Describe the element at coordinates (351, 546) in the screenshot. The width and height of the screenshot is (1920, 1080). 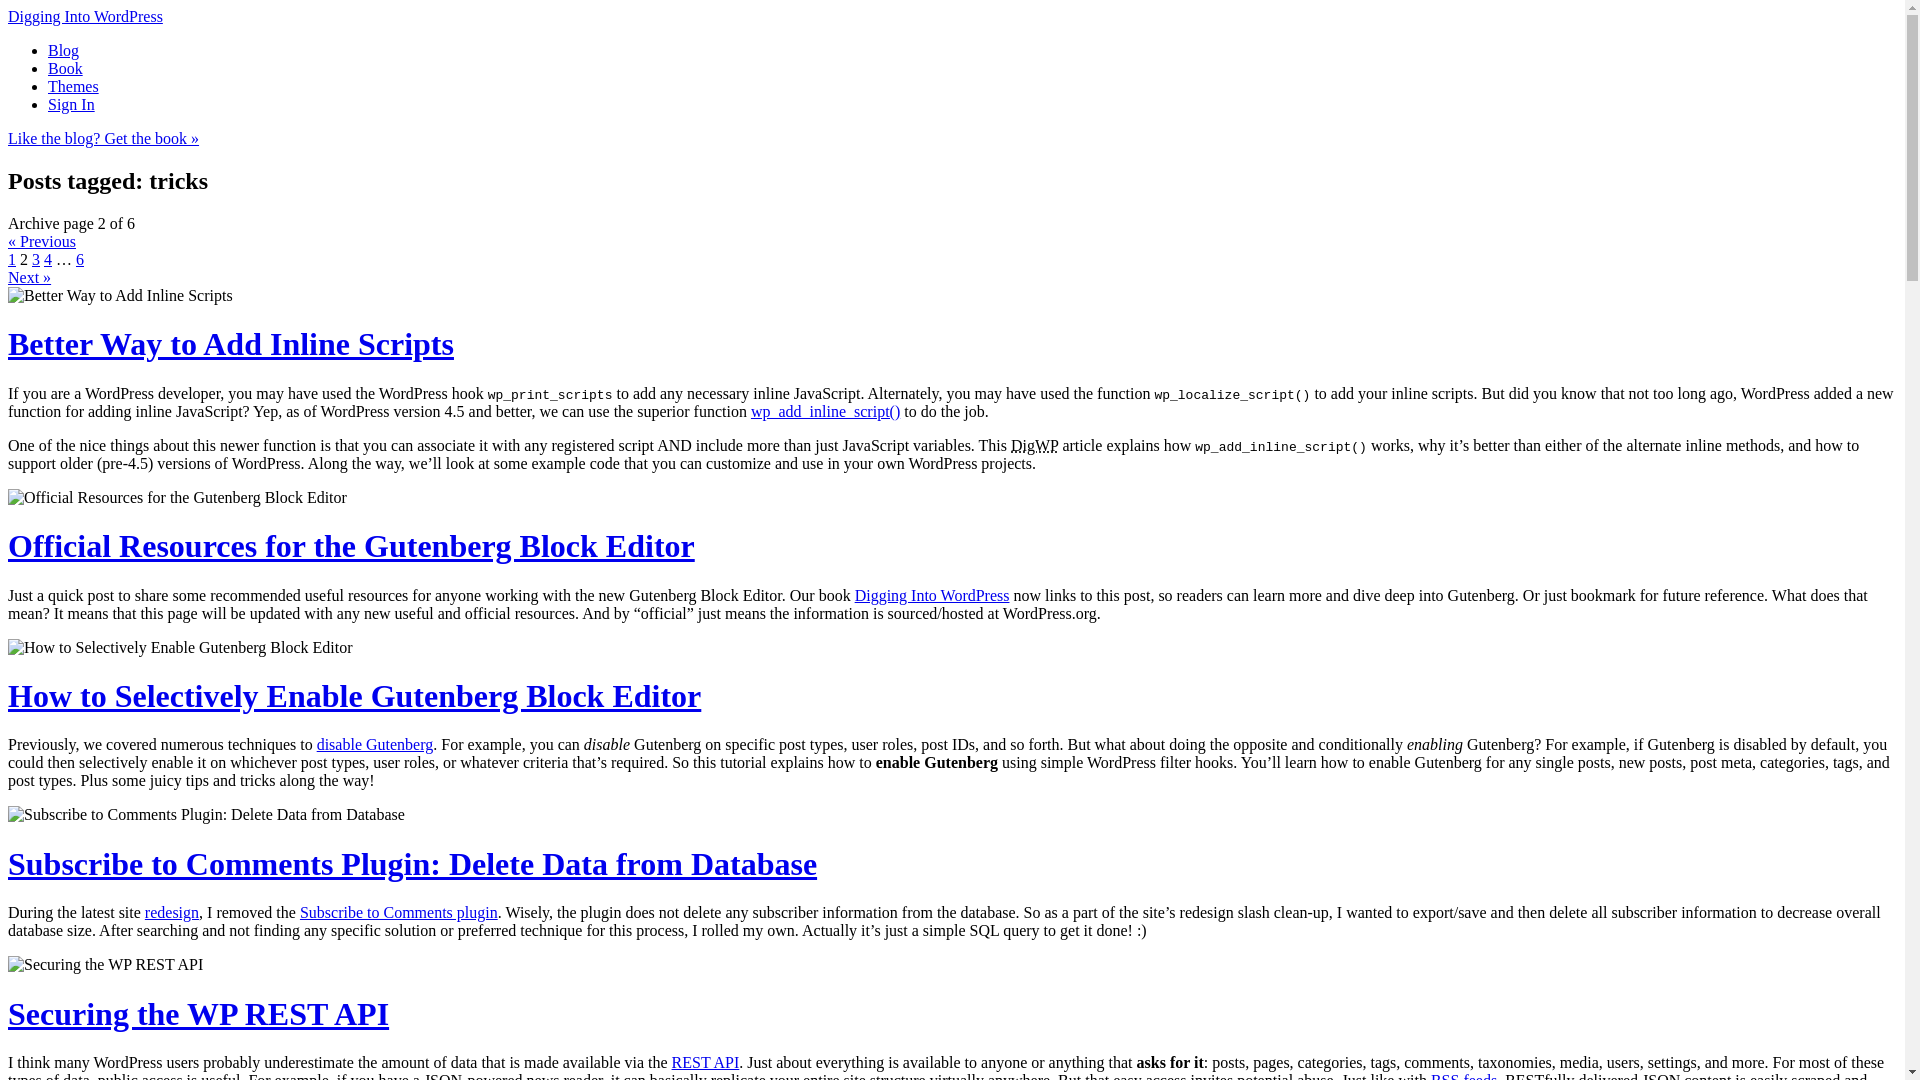
I see `Official Resources for the Gutenberg Block Editor` at that location.